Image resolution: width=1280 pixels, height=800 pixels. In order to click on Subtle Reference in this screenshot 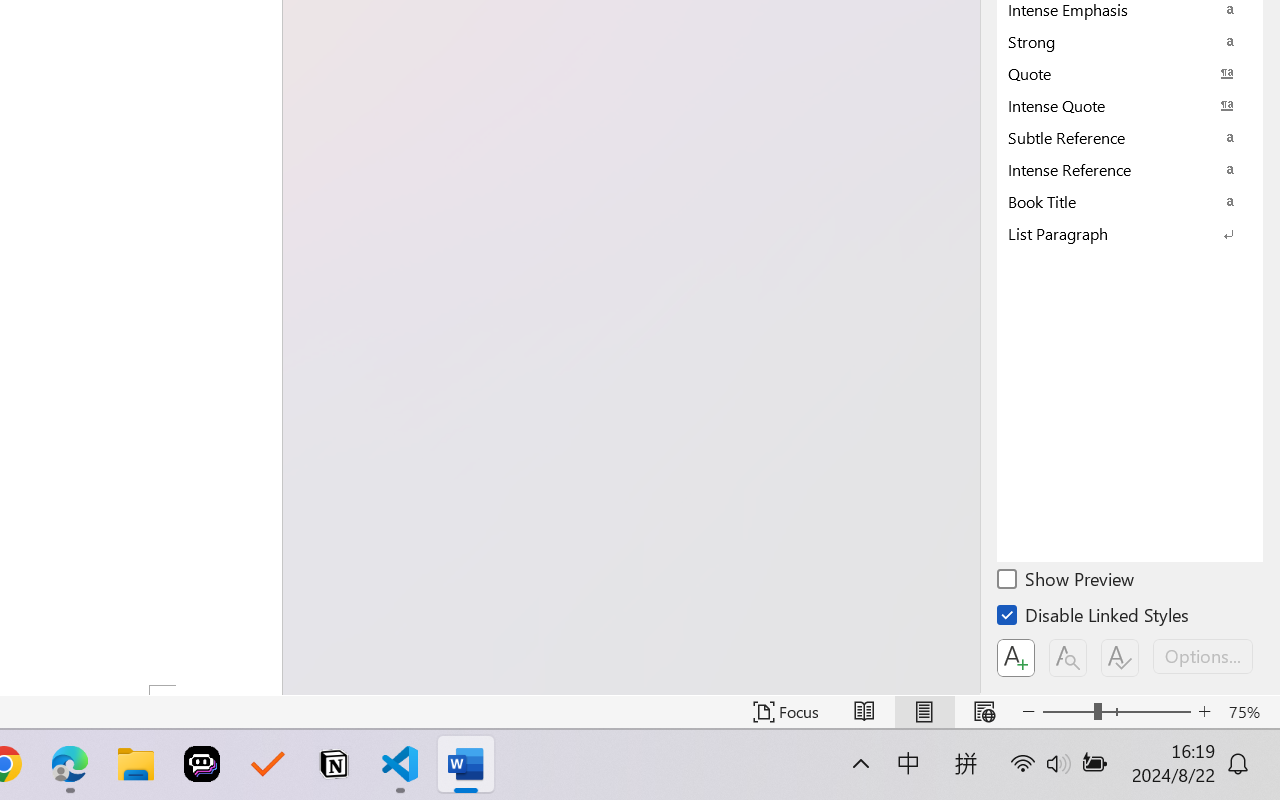, I will do `click(1130, 137)`.